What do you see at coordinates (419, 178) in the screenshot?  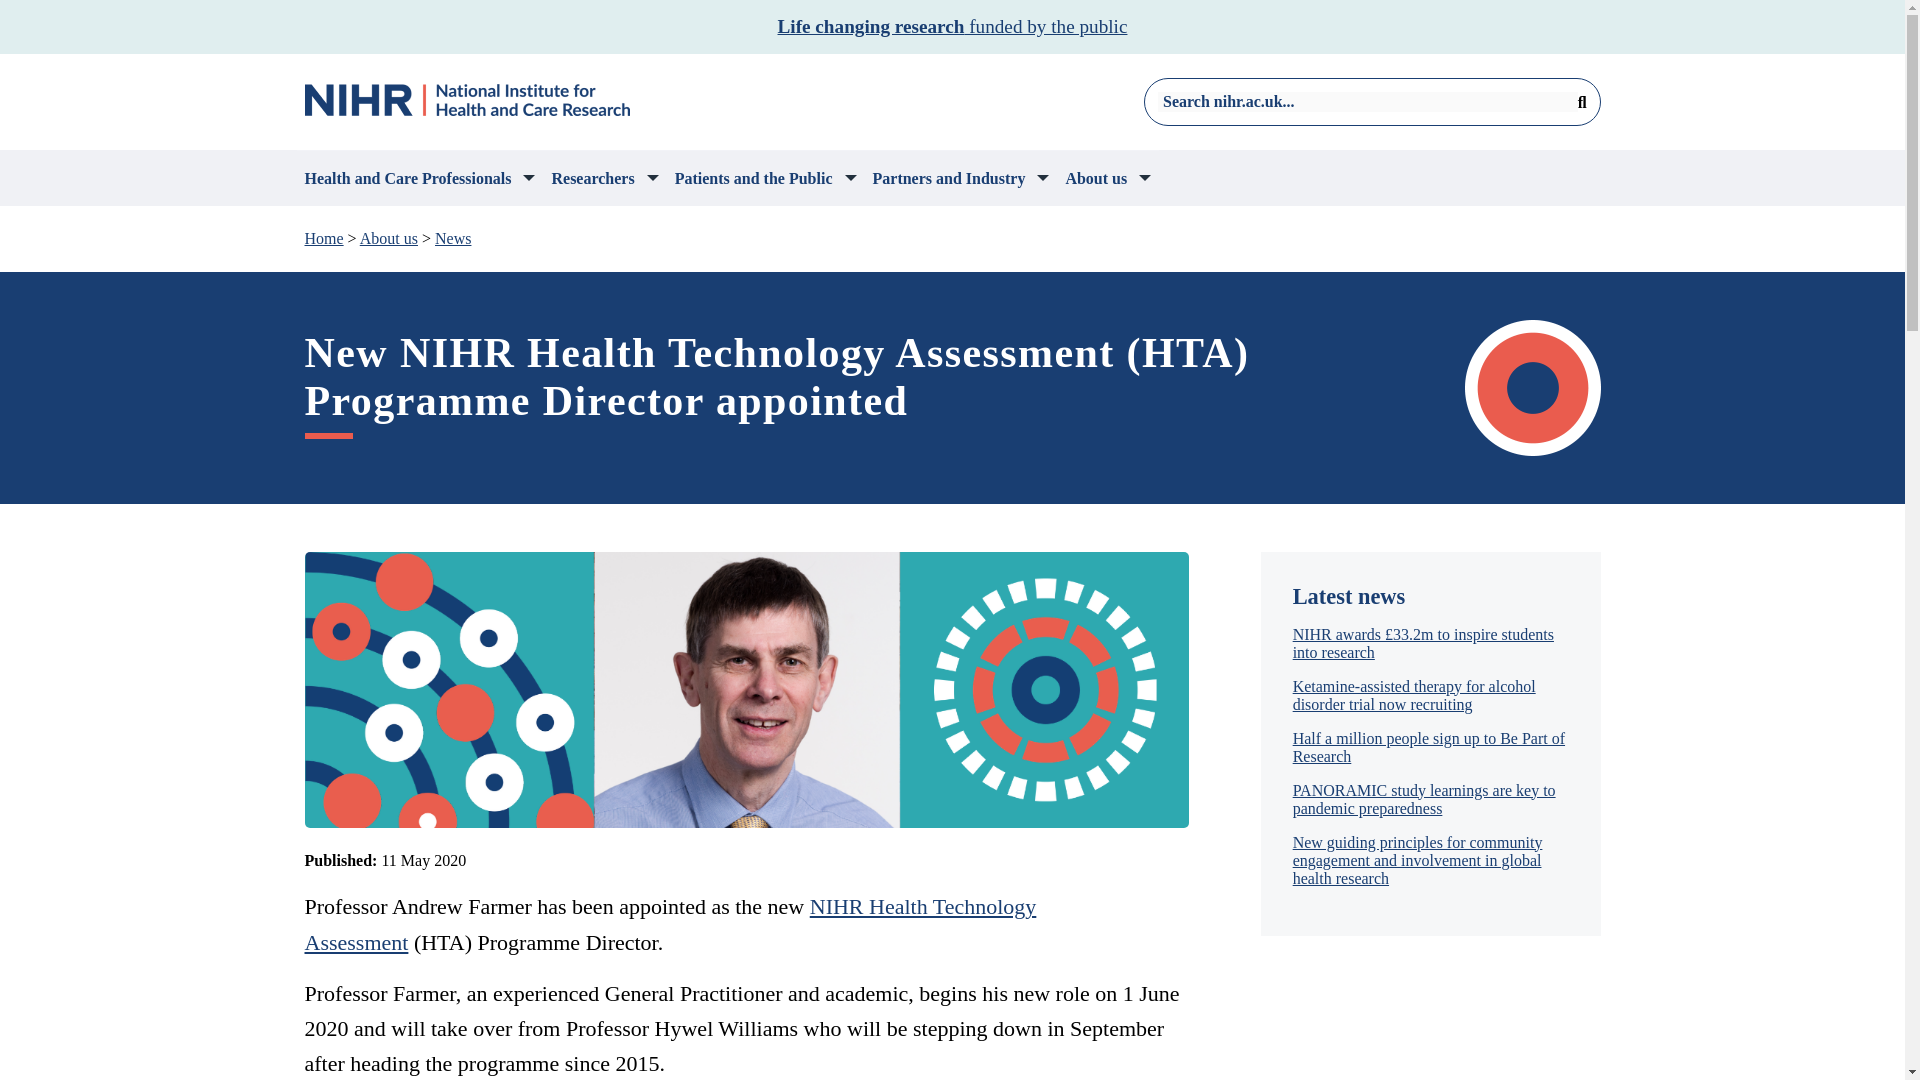 I see `Health and Care Professionals` at bounding box center [419, 178].